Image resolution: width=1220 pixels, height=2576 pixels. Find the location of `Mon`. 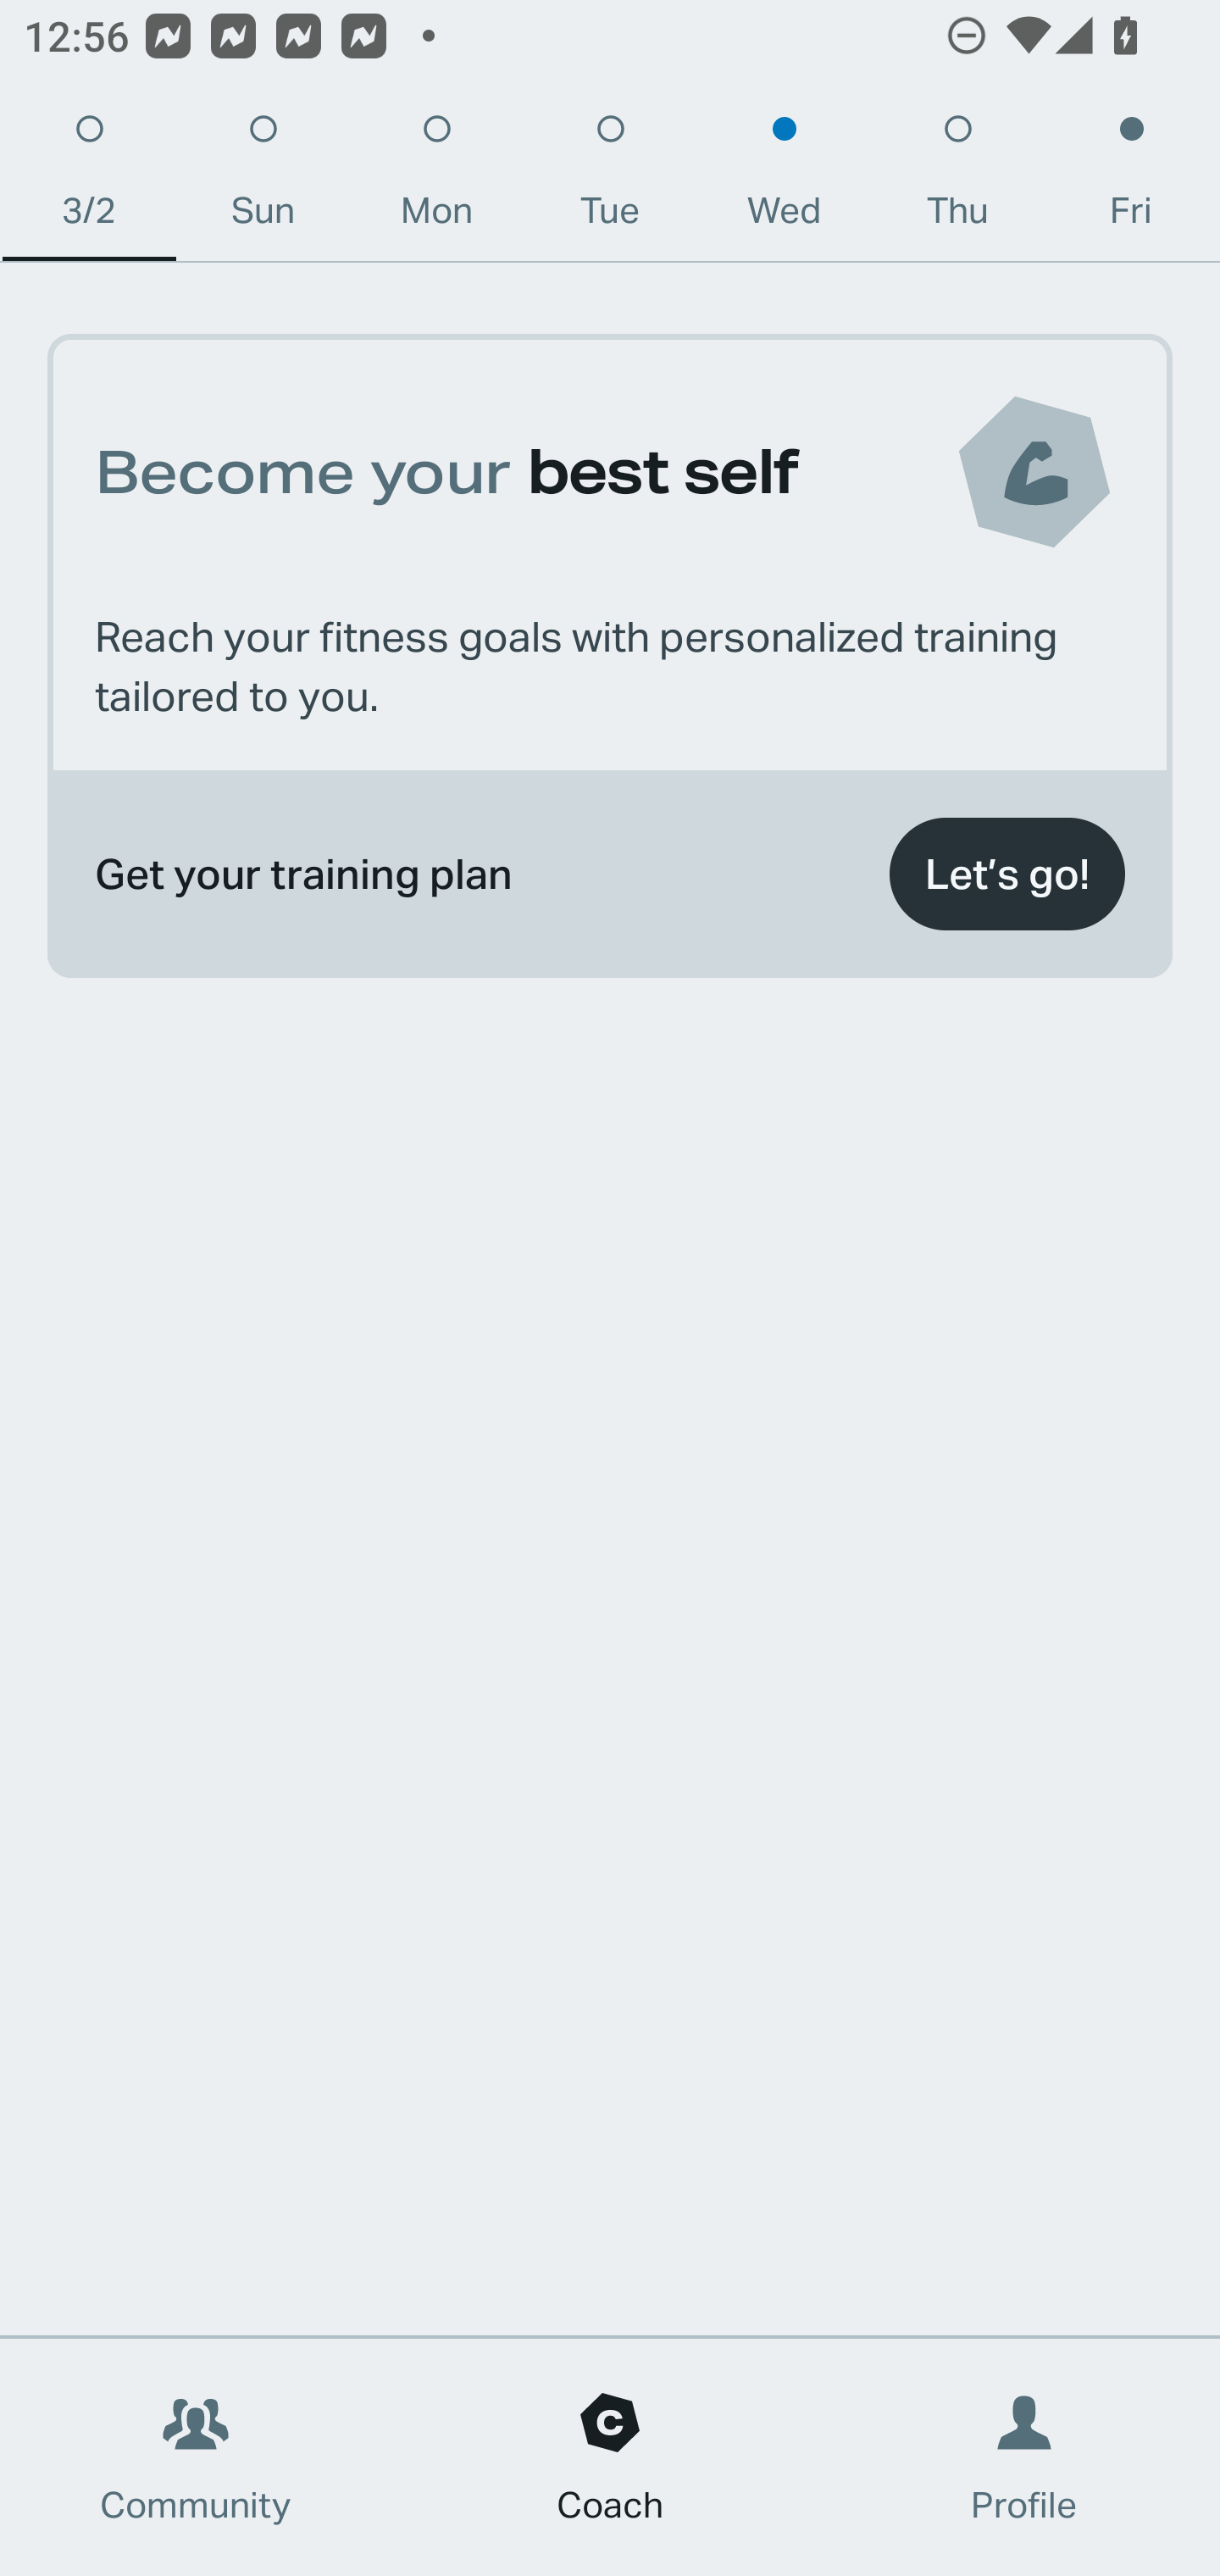

Mon is located at coordinates (436, 178).